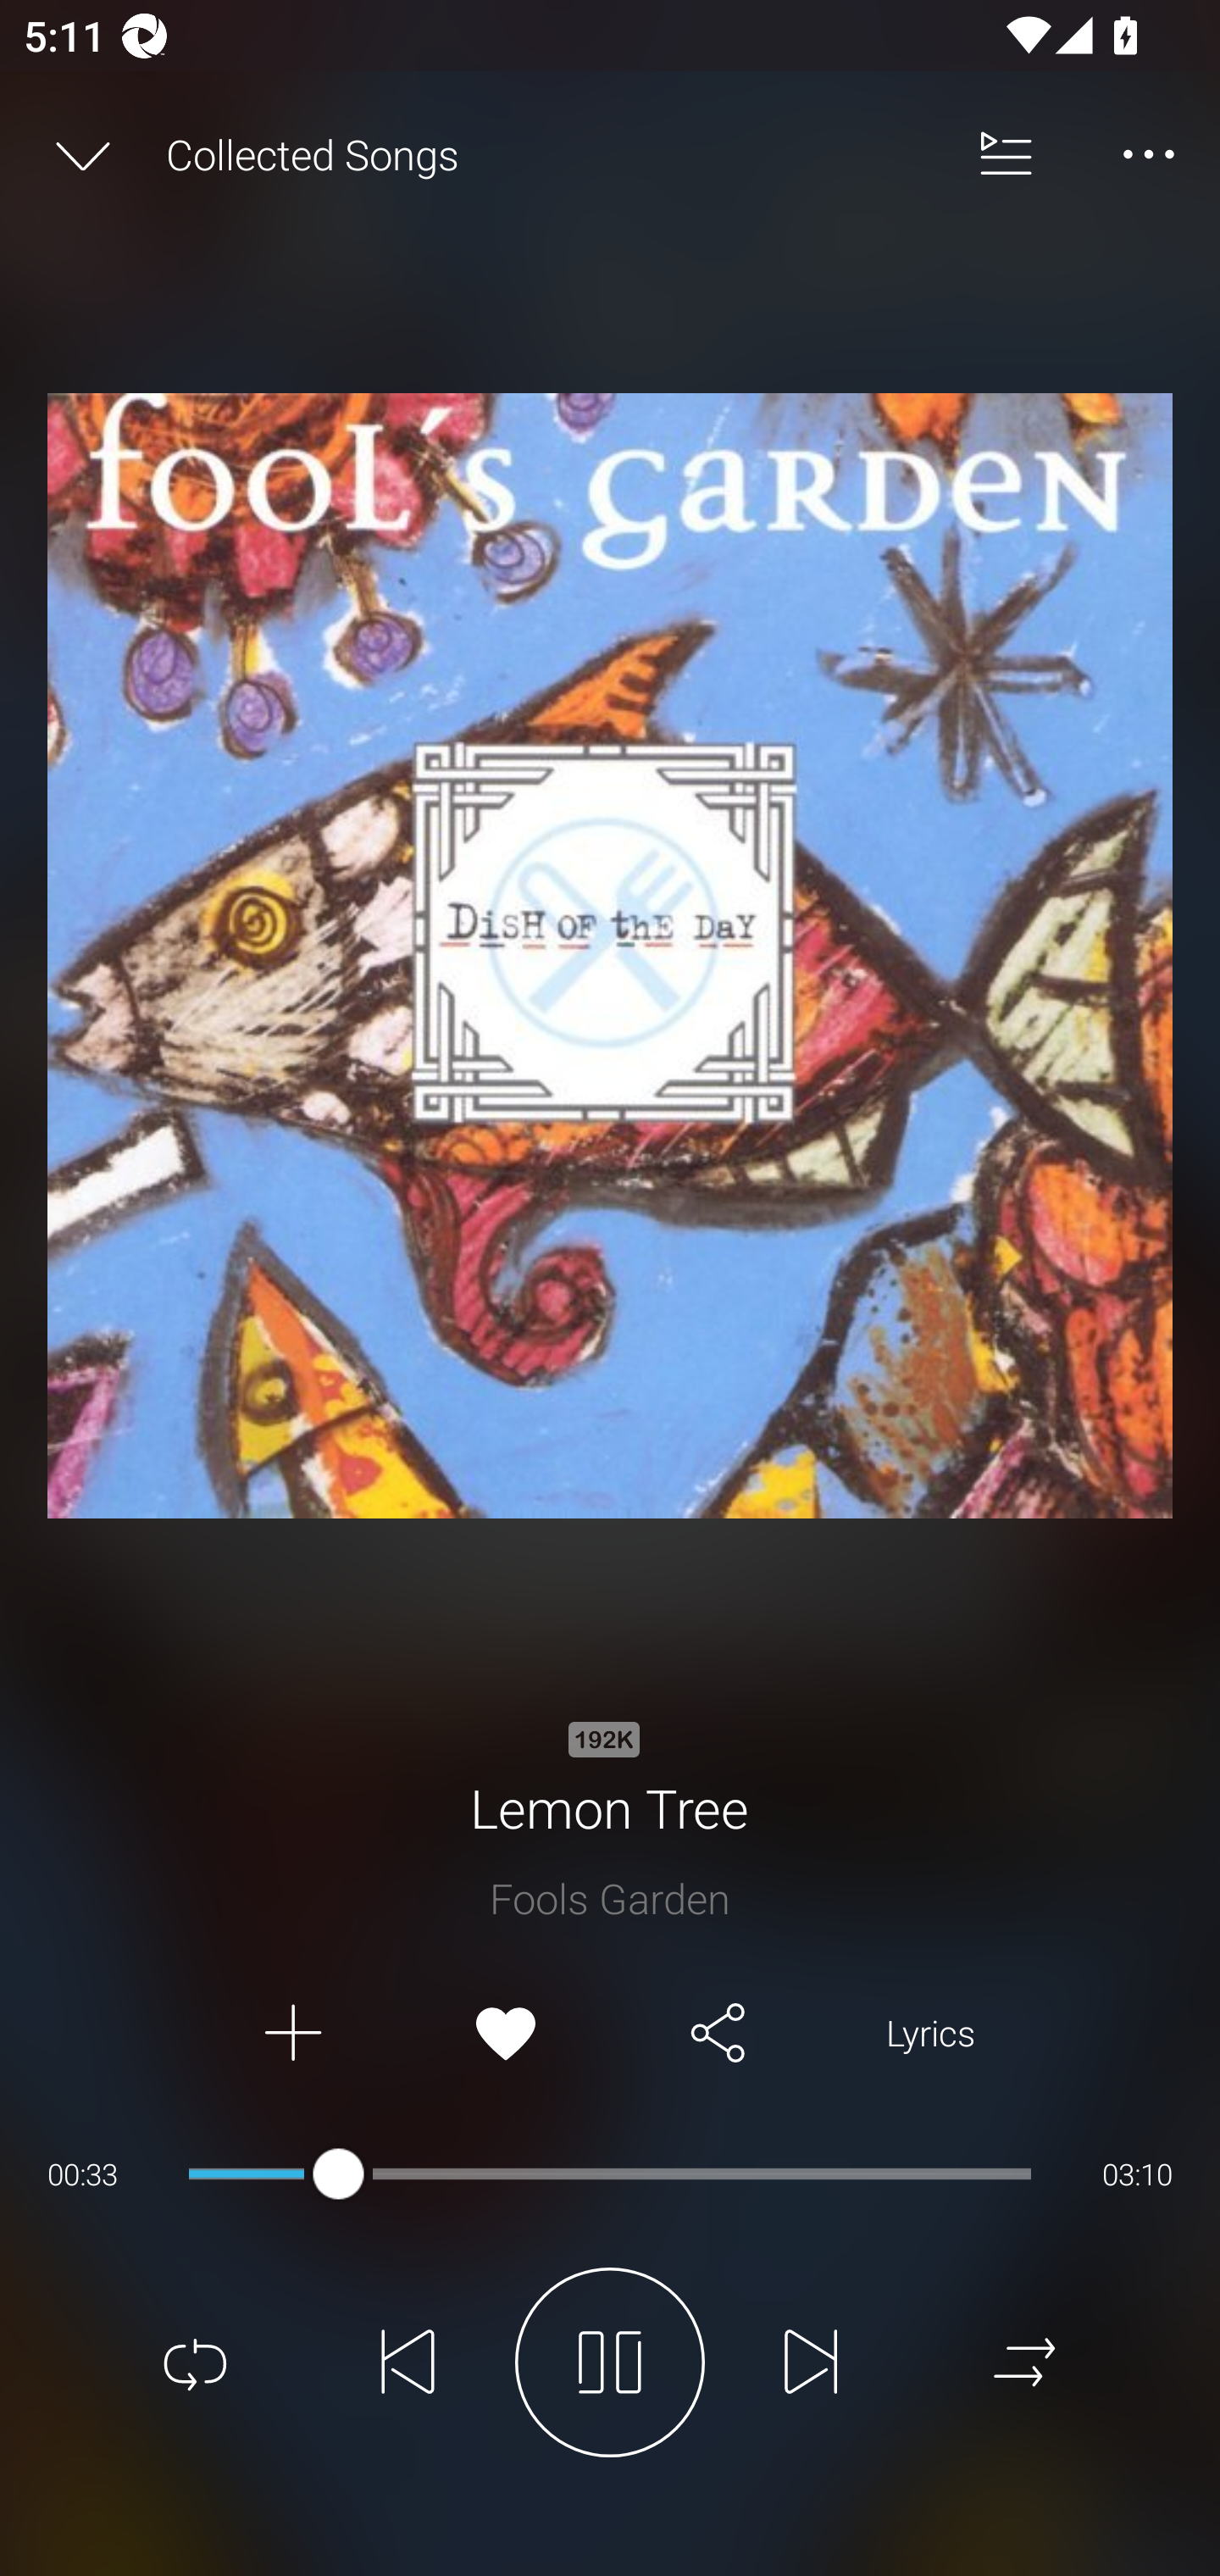 Image resolution: width=1220 pixels, height=2576 pixels. What do you see at coordinates (1024, 2362) in the screenshot?
I see `循序播放` at bounding box center [1024, 2362].